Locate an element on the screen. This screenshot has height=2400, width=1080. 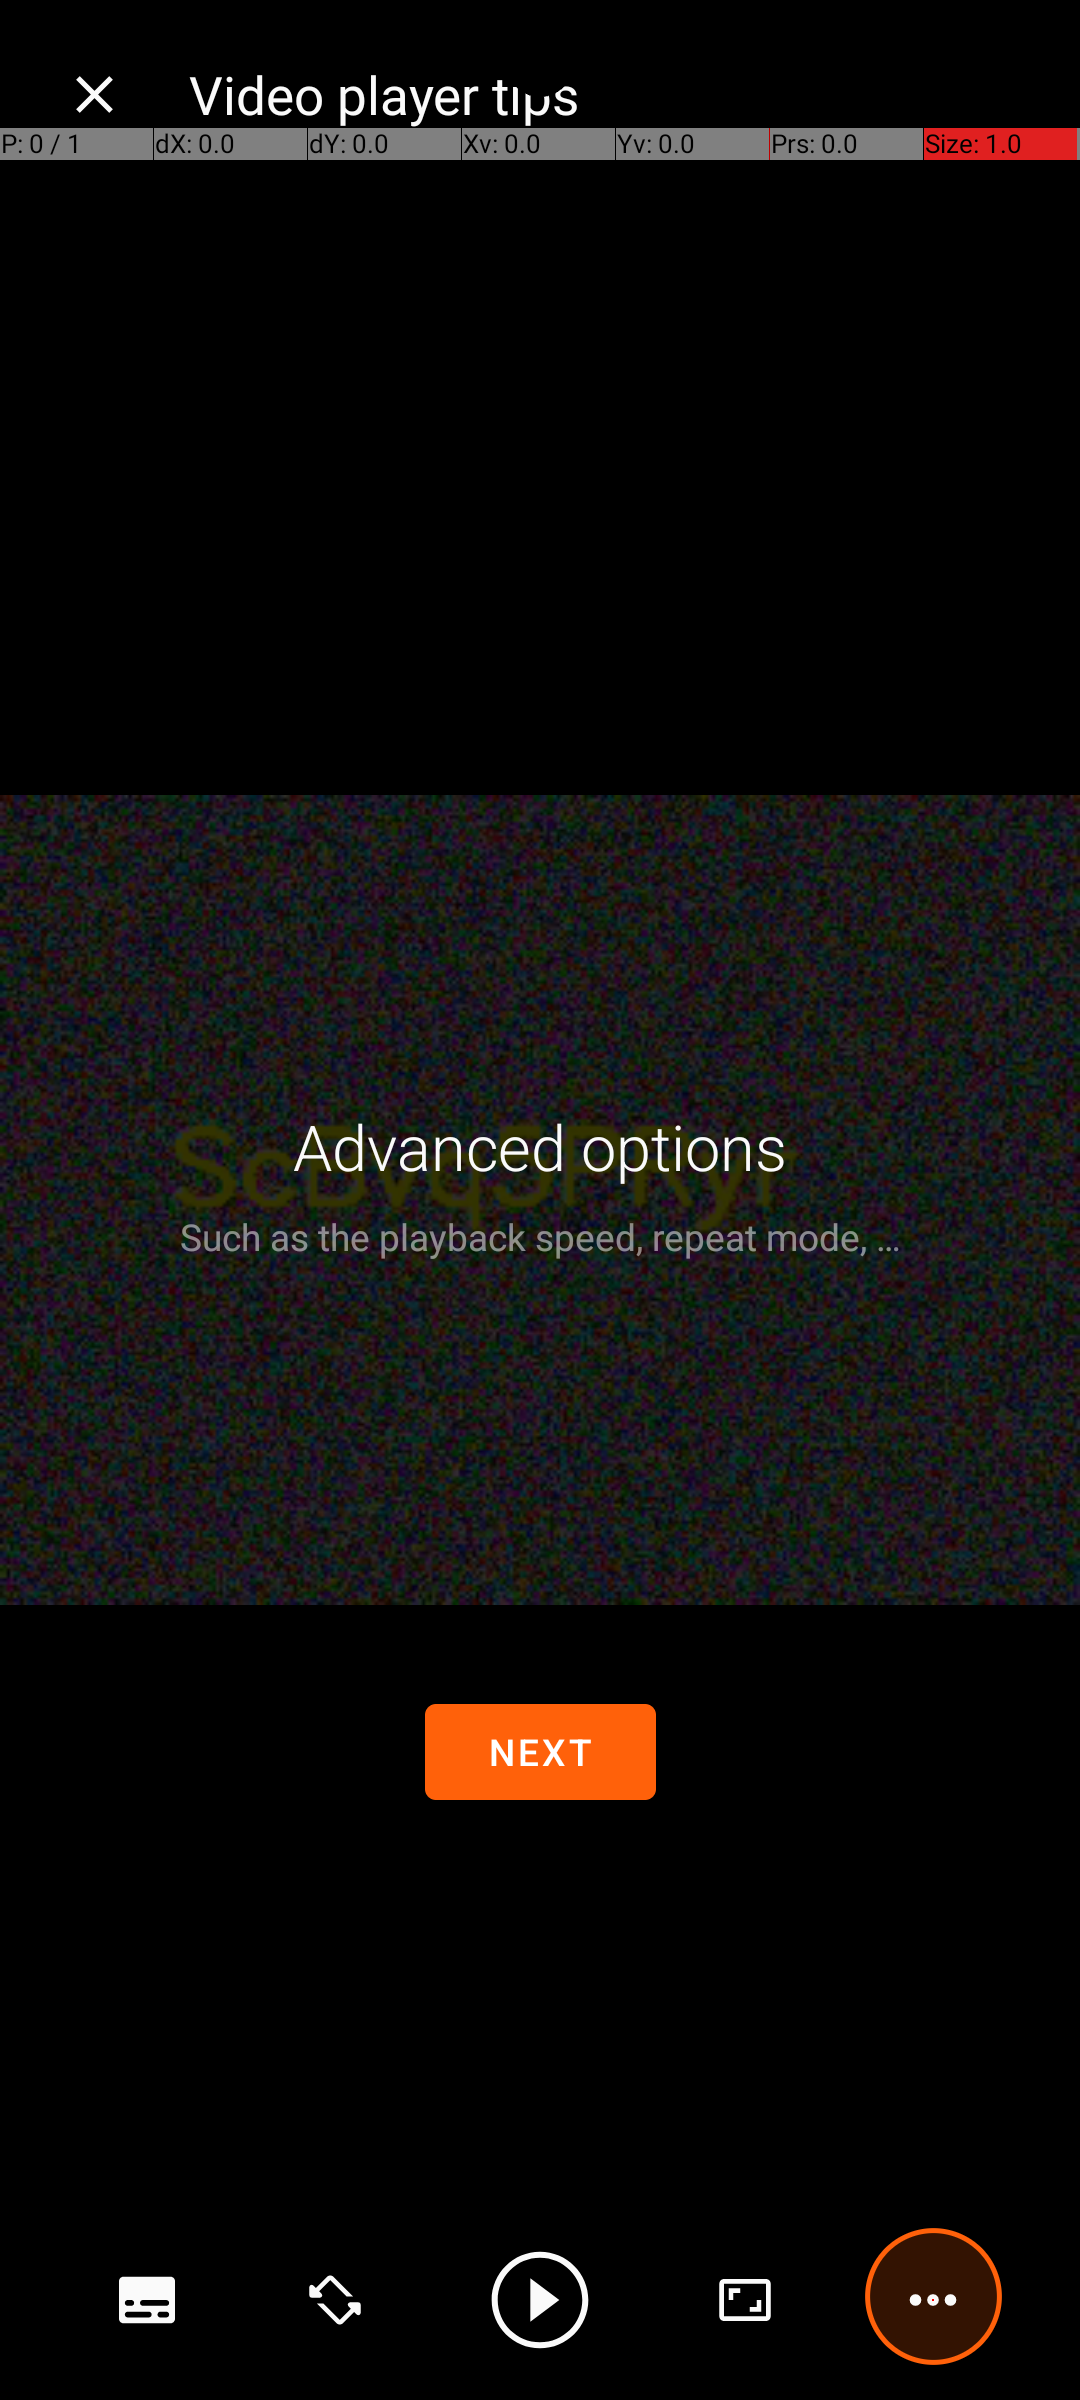
Advanced options is located at coordinates (540, 1146).